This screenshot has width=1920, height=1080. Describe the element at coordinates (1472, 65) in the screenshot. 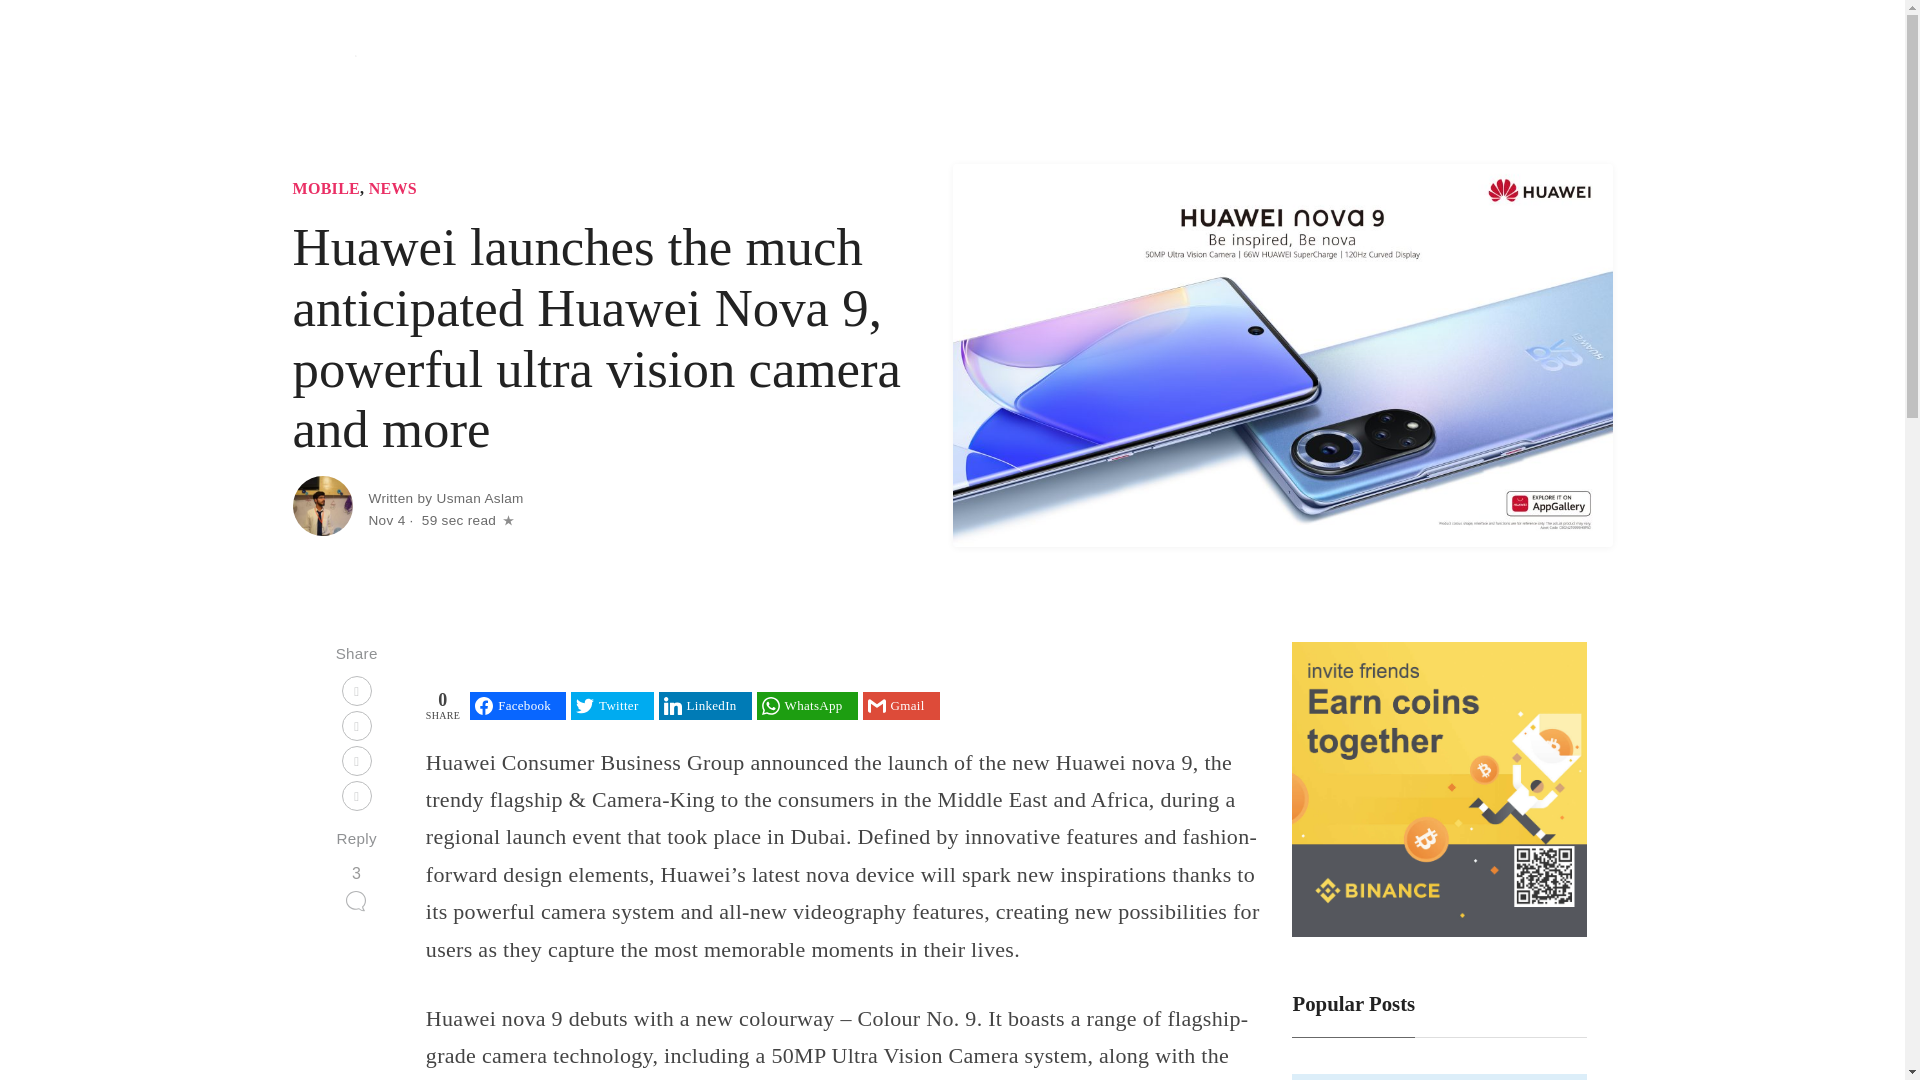

I see `Online Earning` at that location.